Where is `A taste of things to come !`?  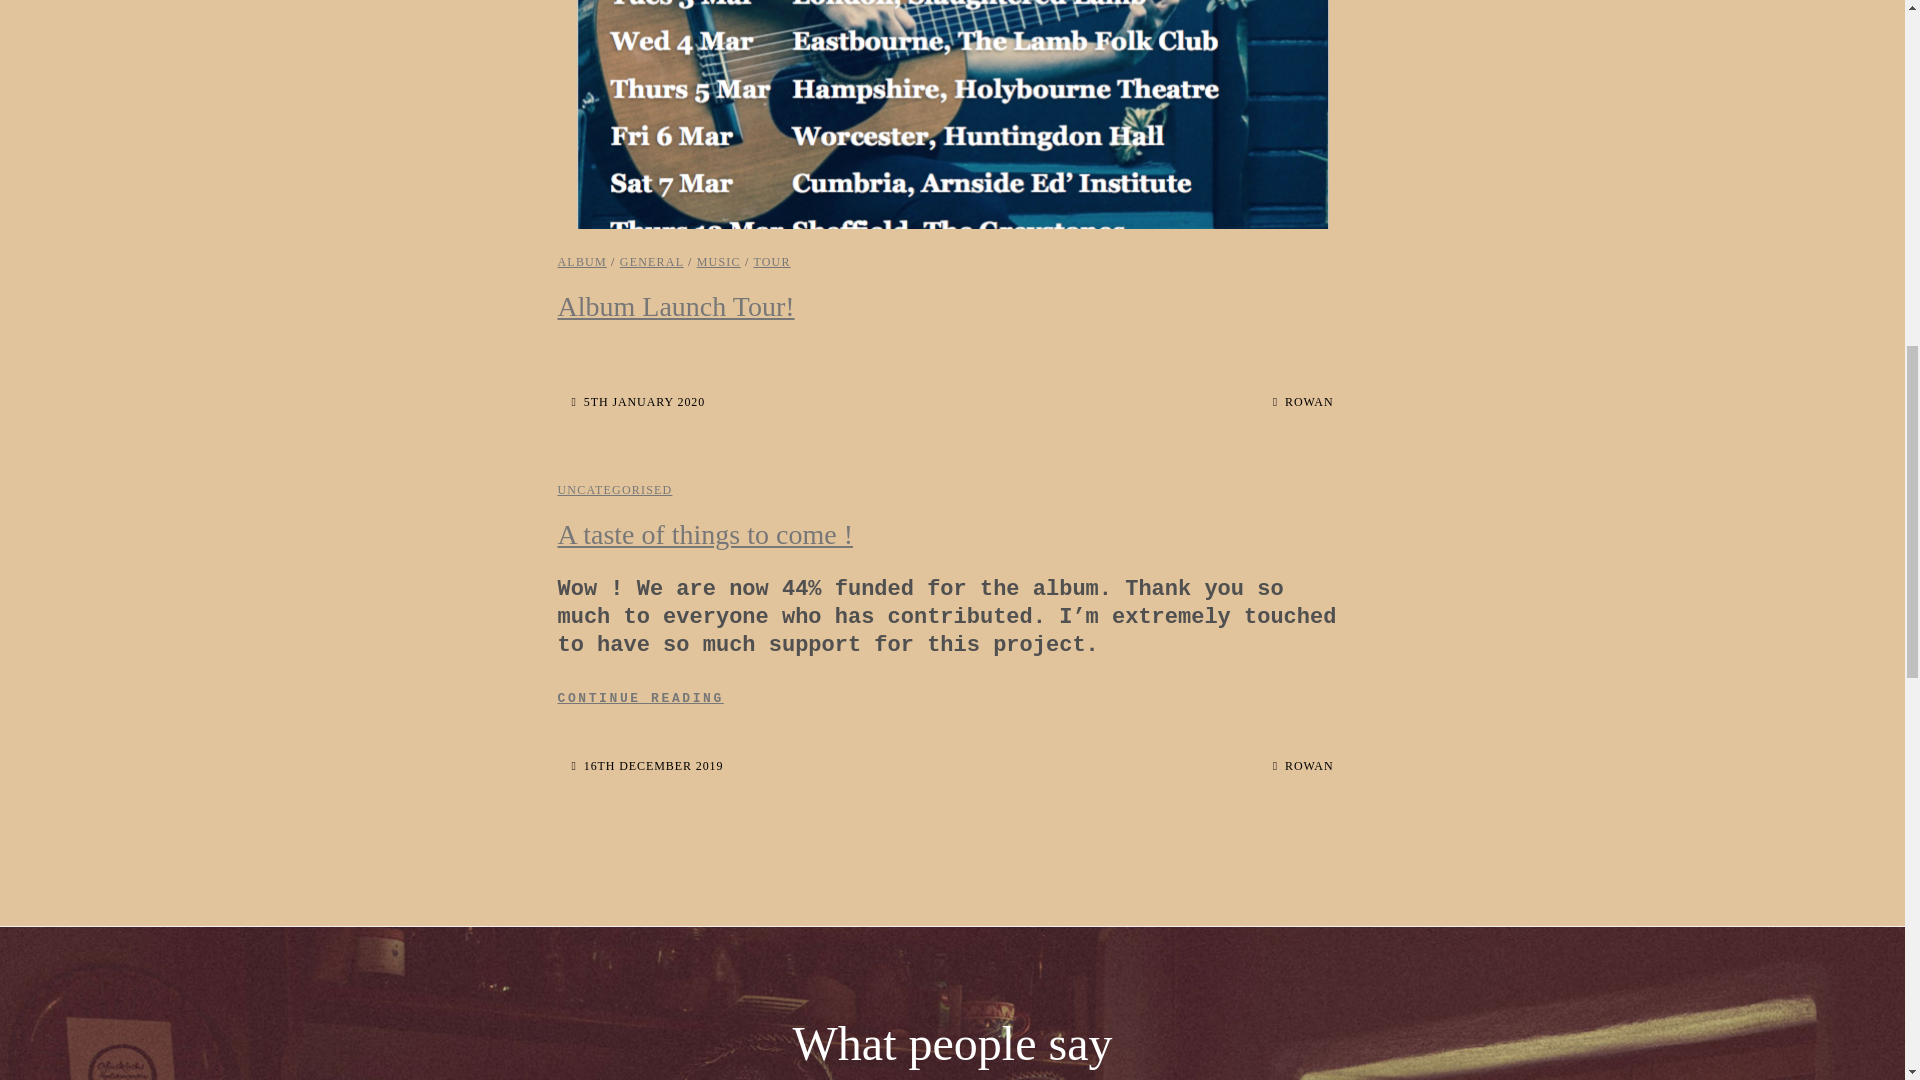 A taste of things to come ! is located at coordinates (648, 766).